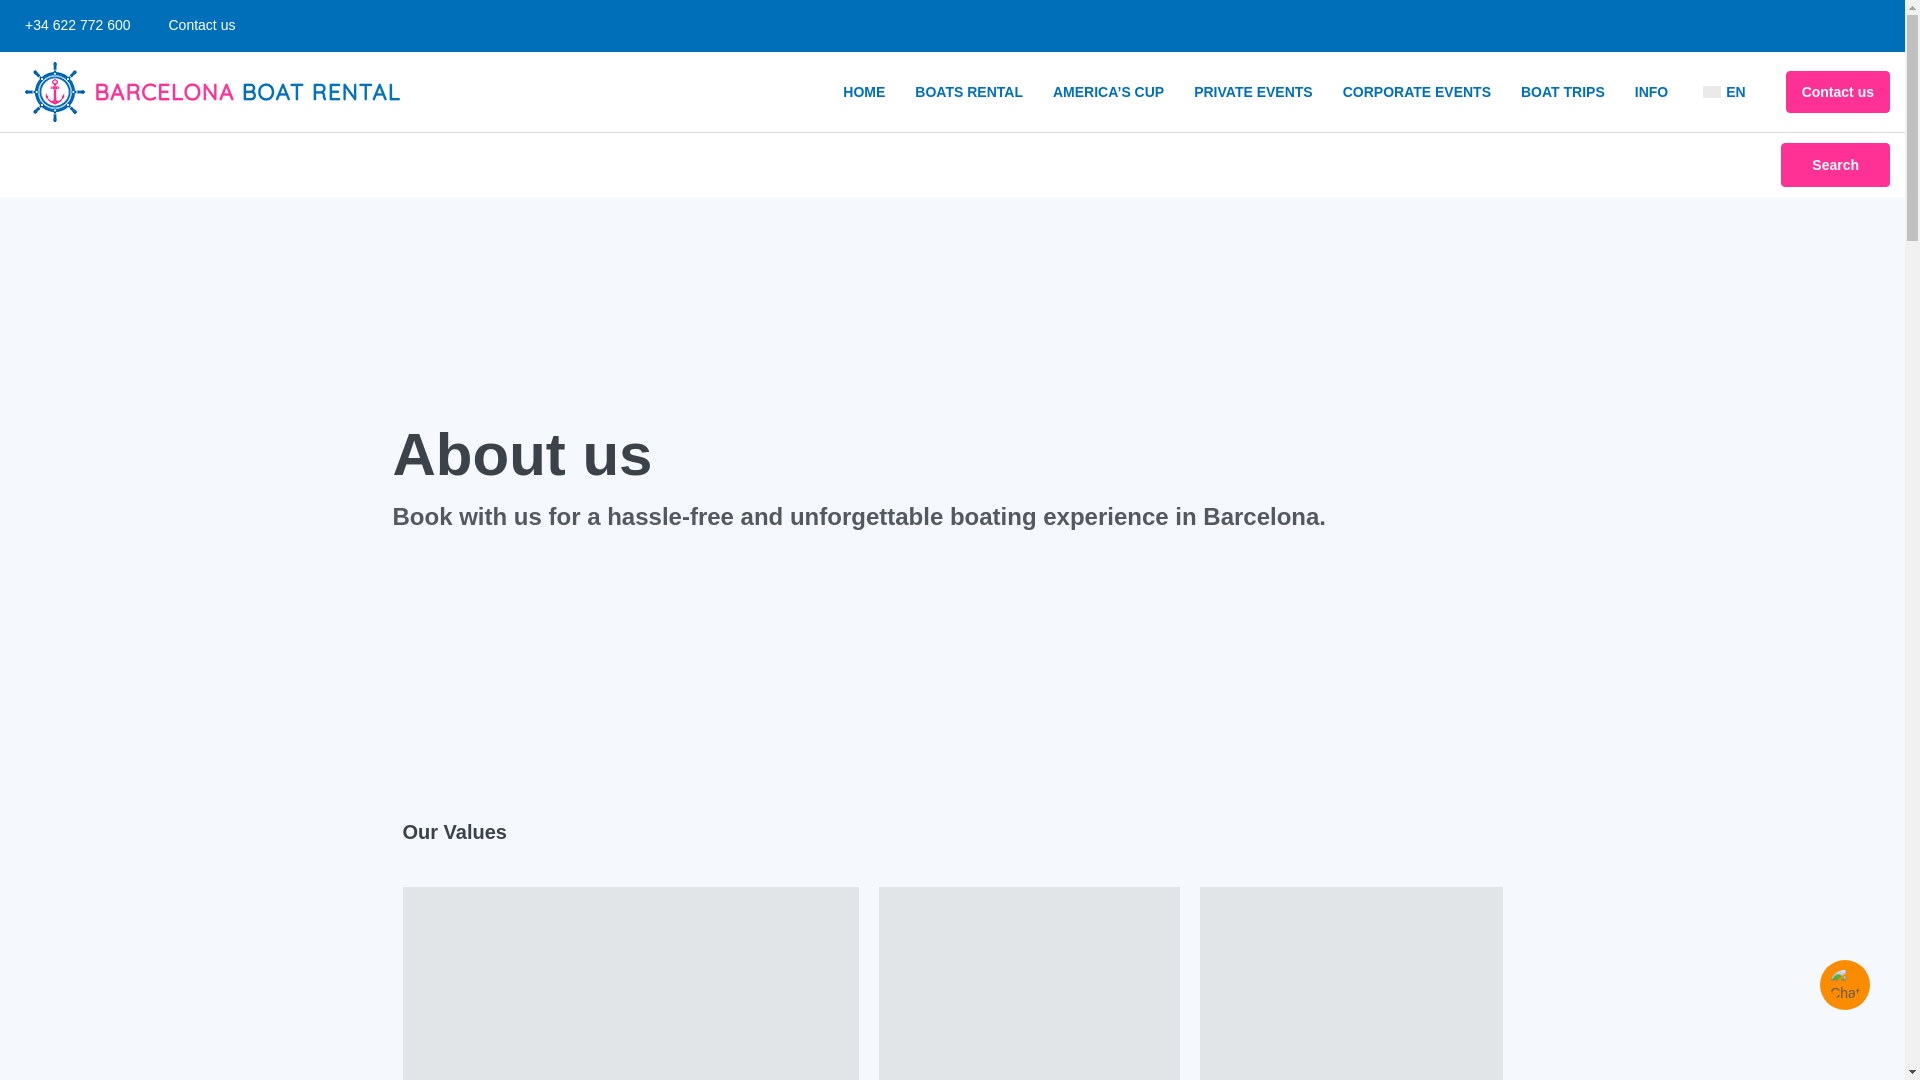  Describe the element at coordinates (1652, 91) in the screenshot. I see `INFO` at that location.